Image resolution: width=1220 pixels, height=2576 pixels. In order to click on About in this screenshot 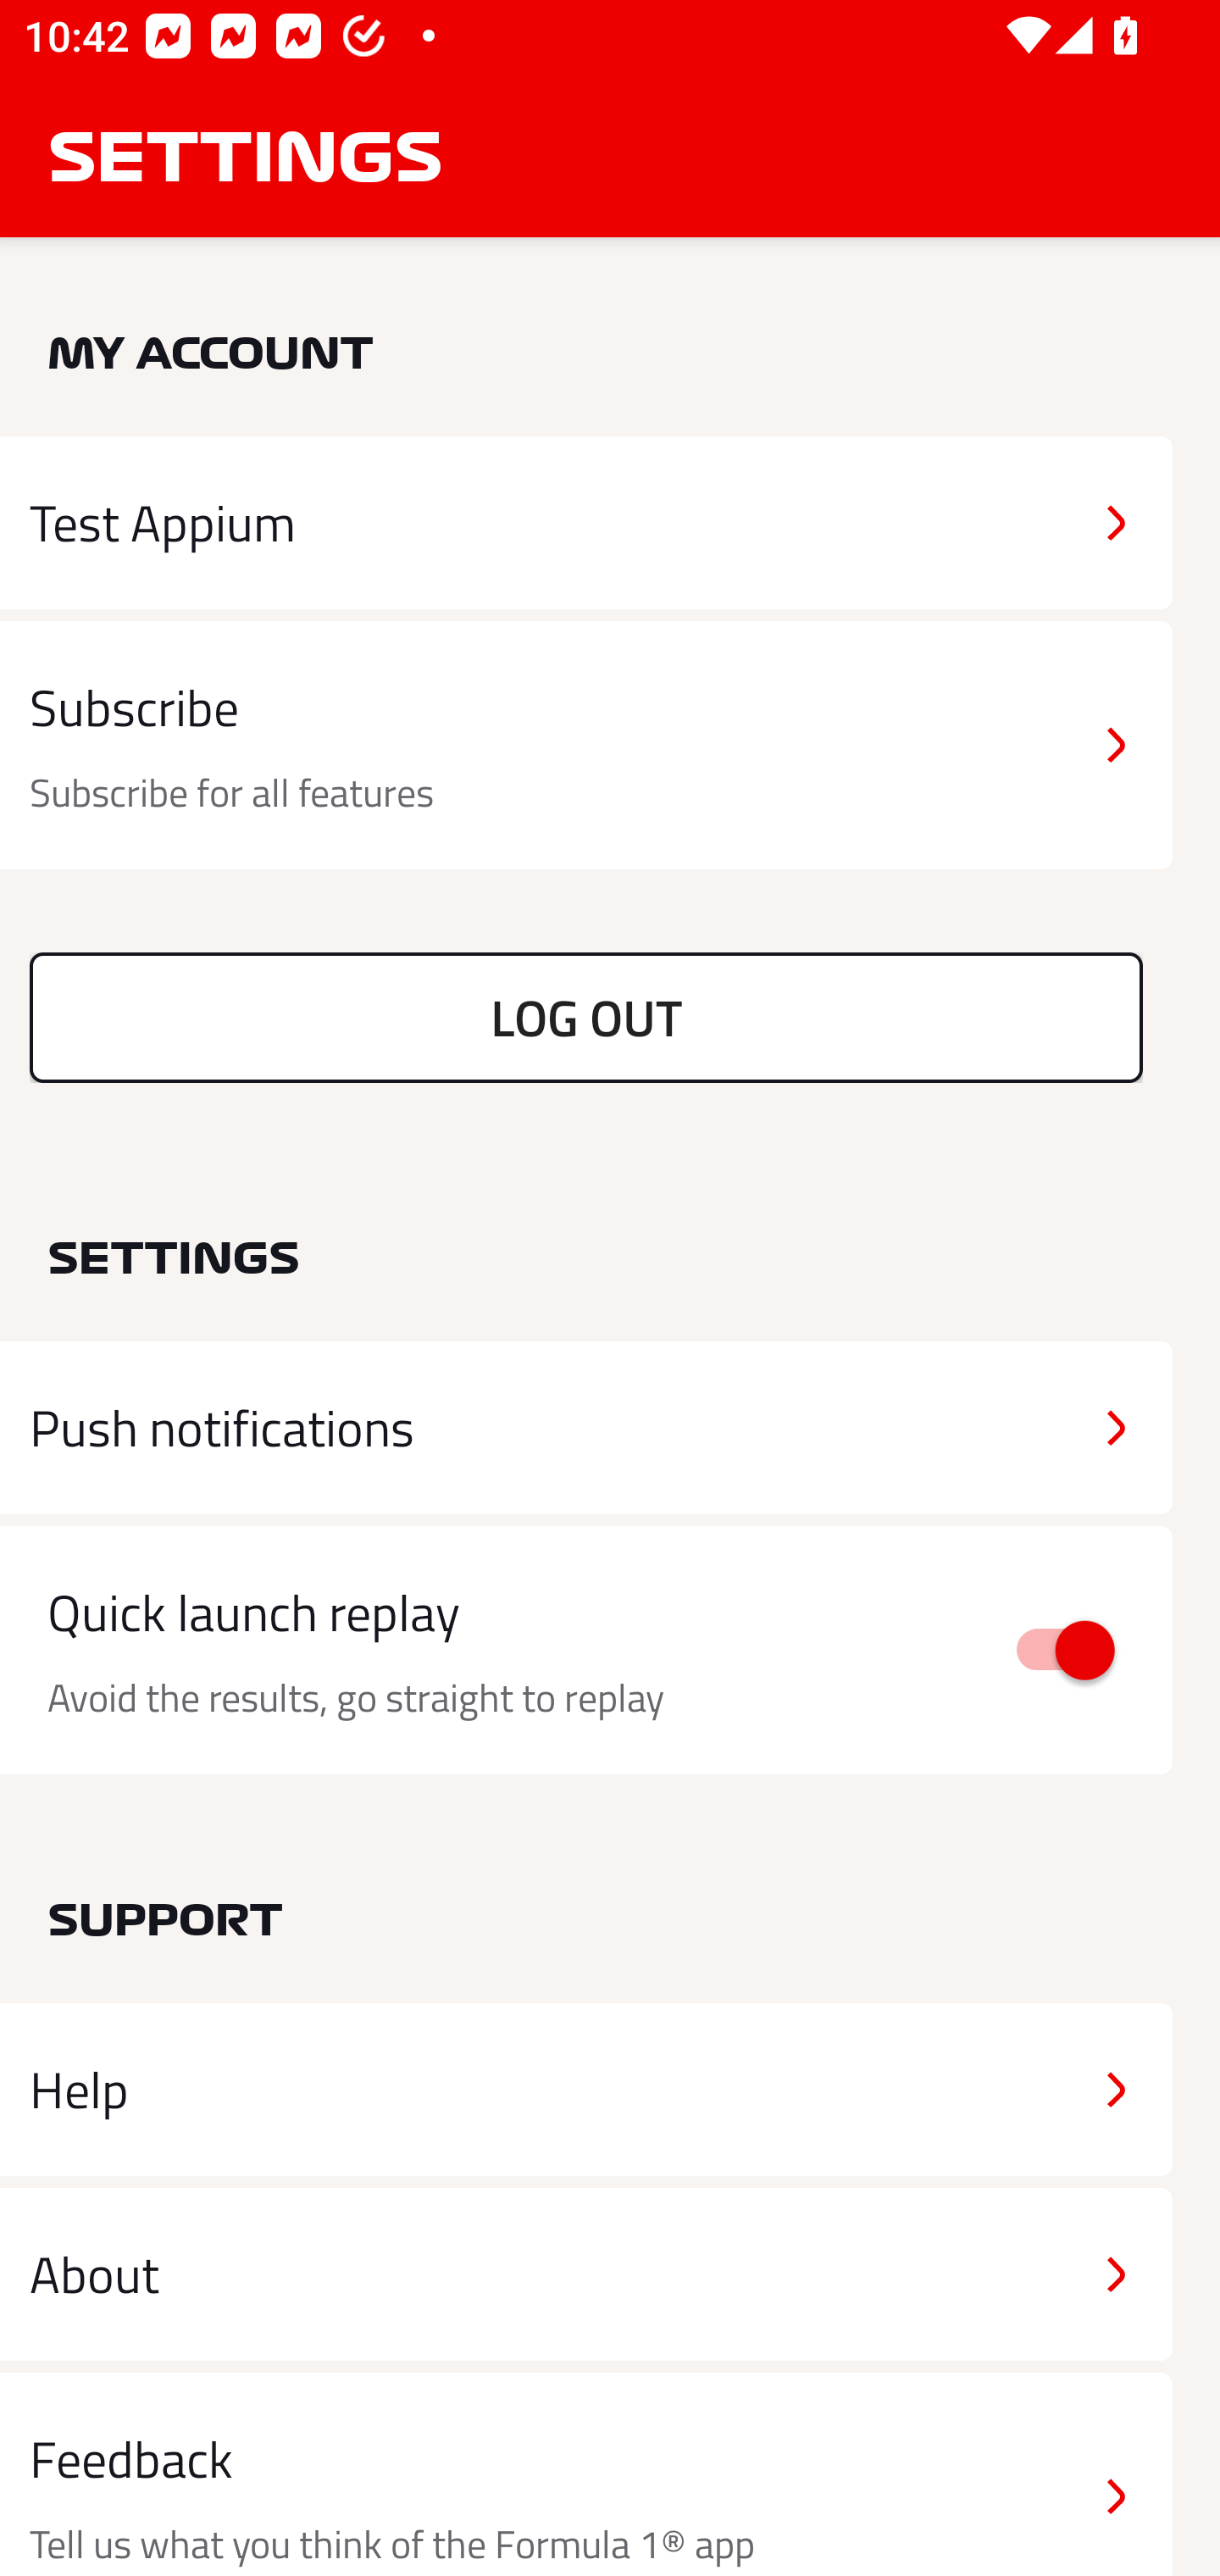, I will do `click(586, 2273)`.